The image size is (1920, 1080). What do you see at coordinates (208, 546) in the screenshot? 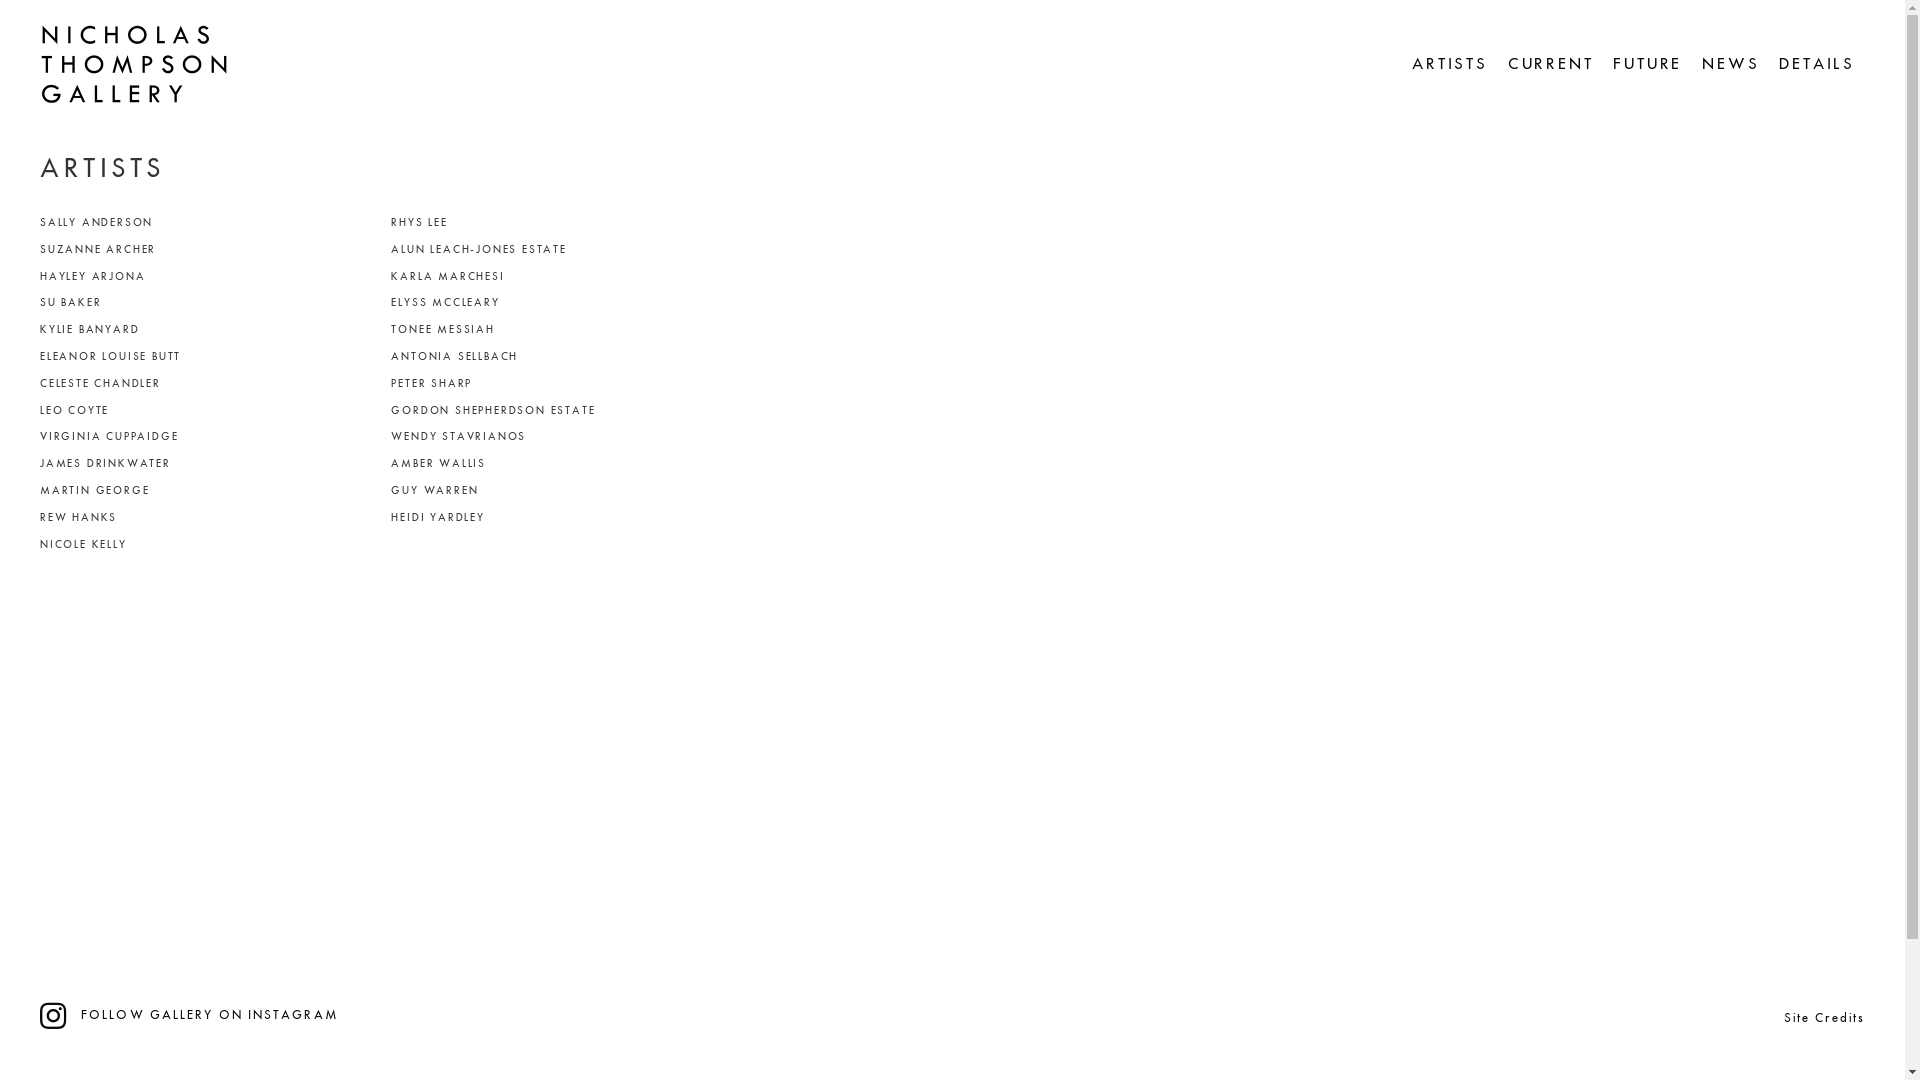
I see `NICOLE KELLY` at bounding box center [208, 546].